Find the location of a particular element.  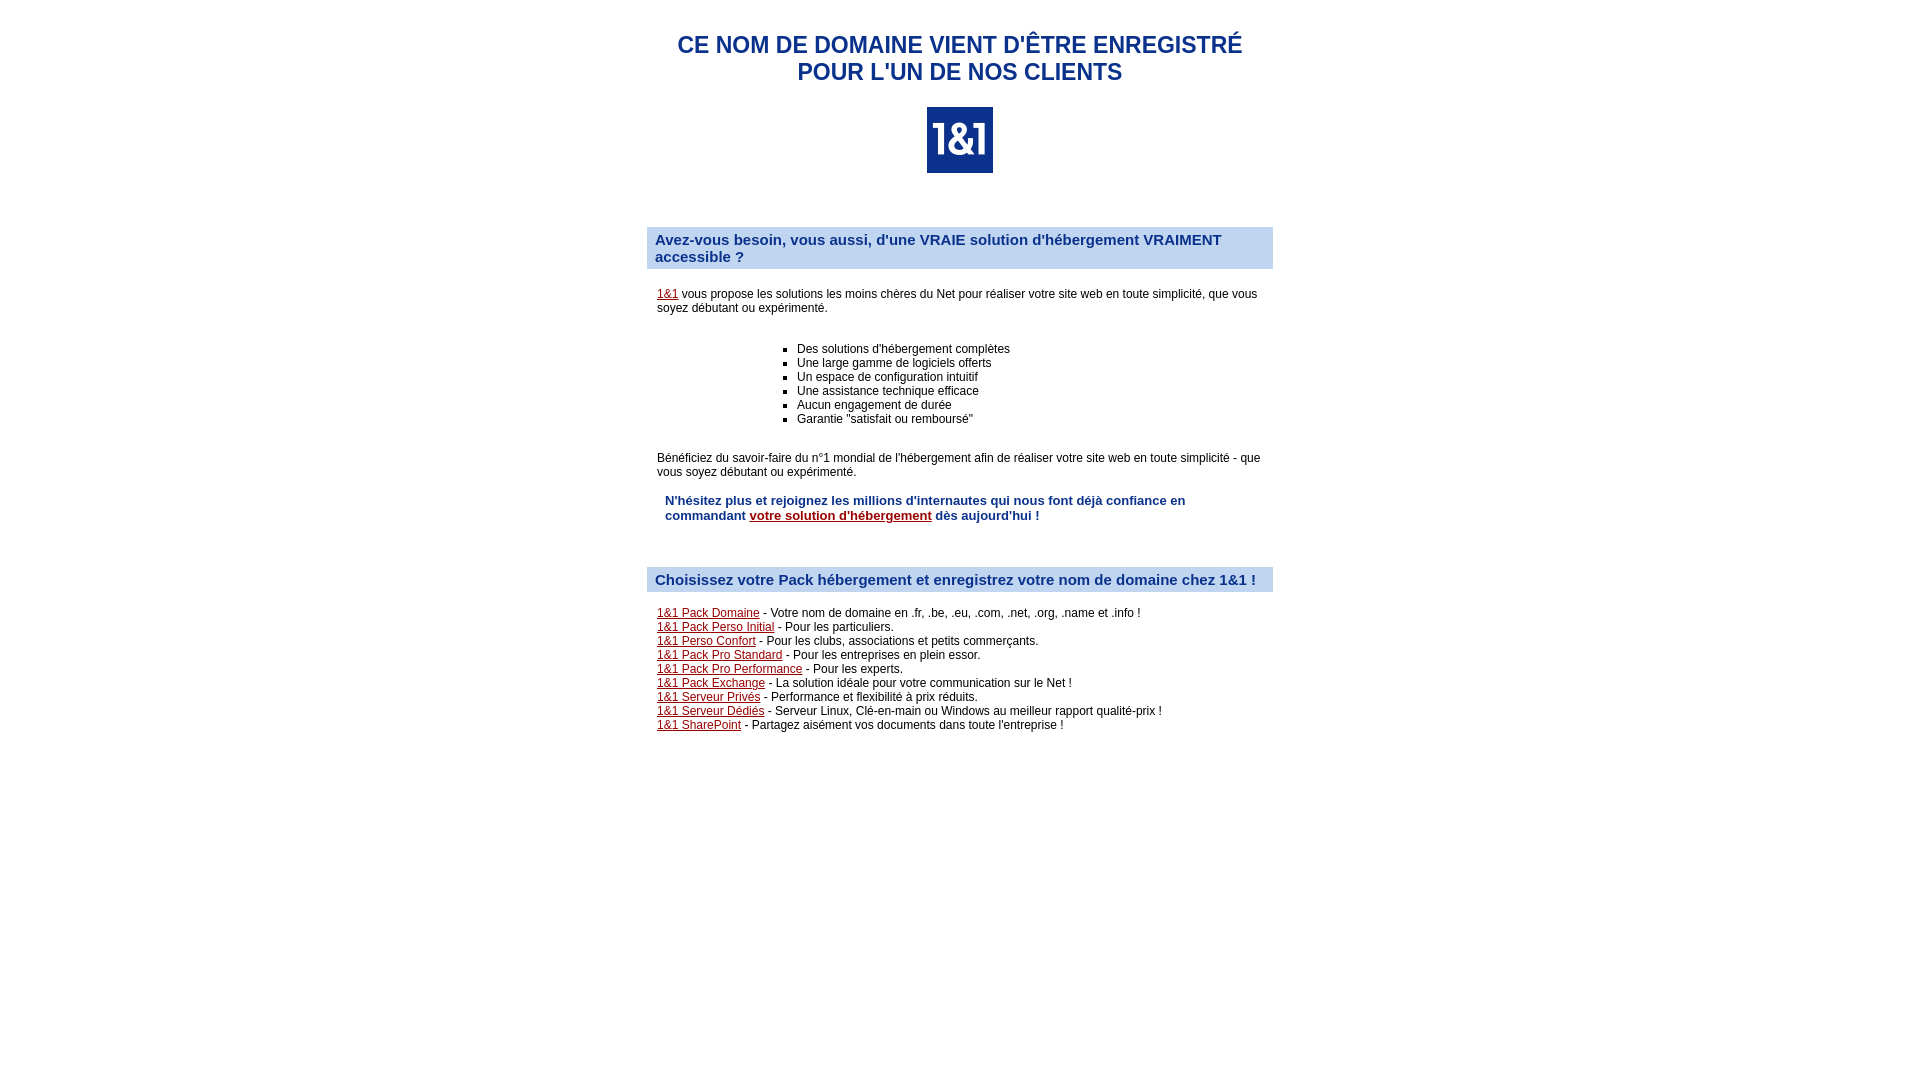

1&1 Pack Exchange is located at coordinates (711, 683).